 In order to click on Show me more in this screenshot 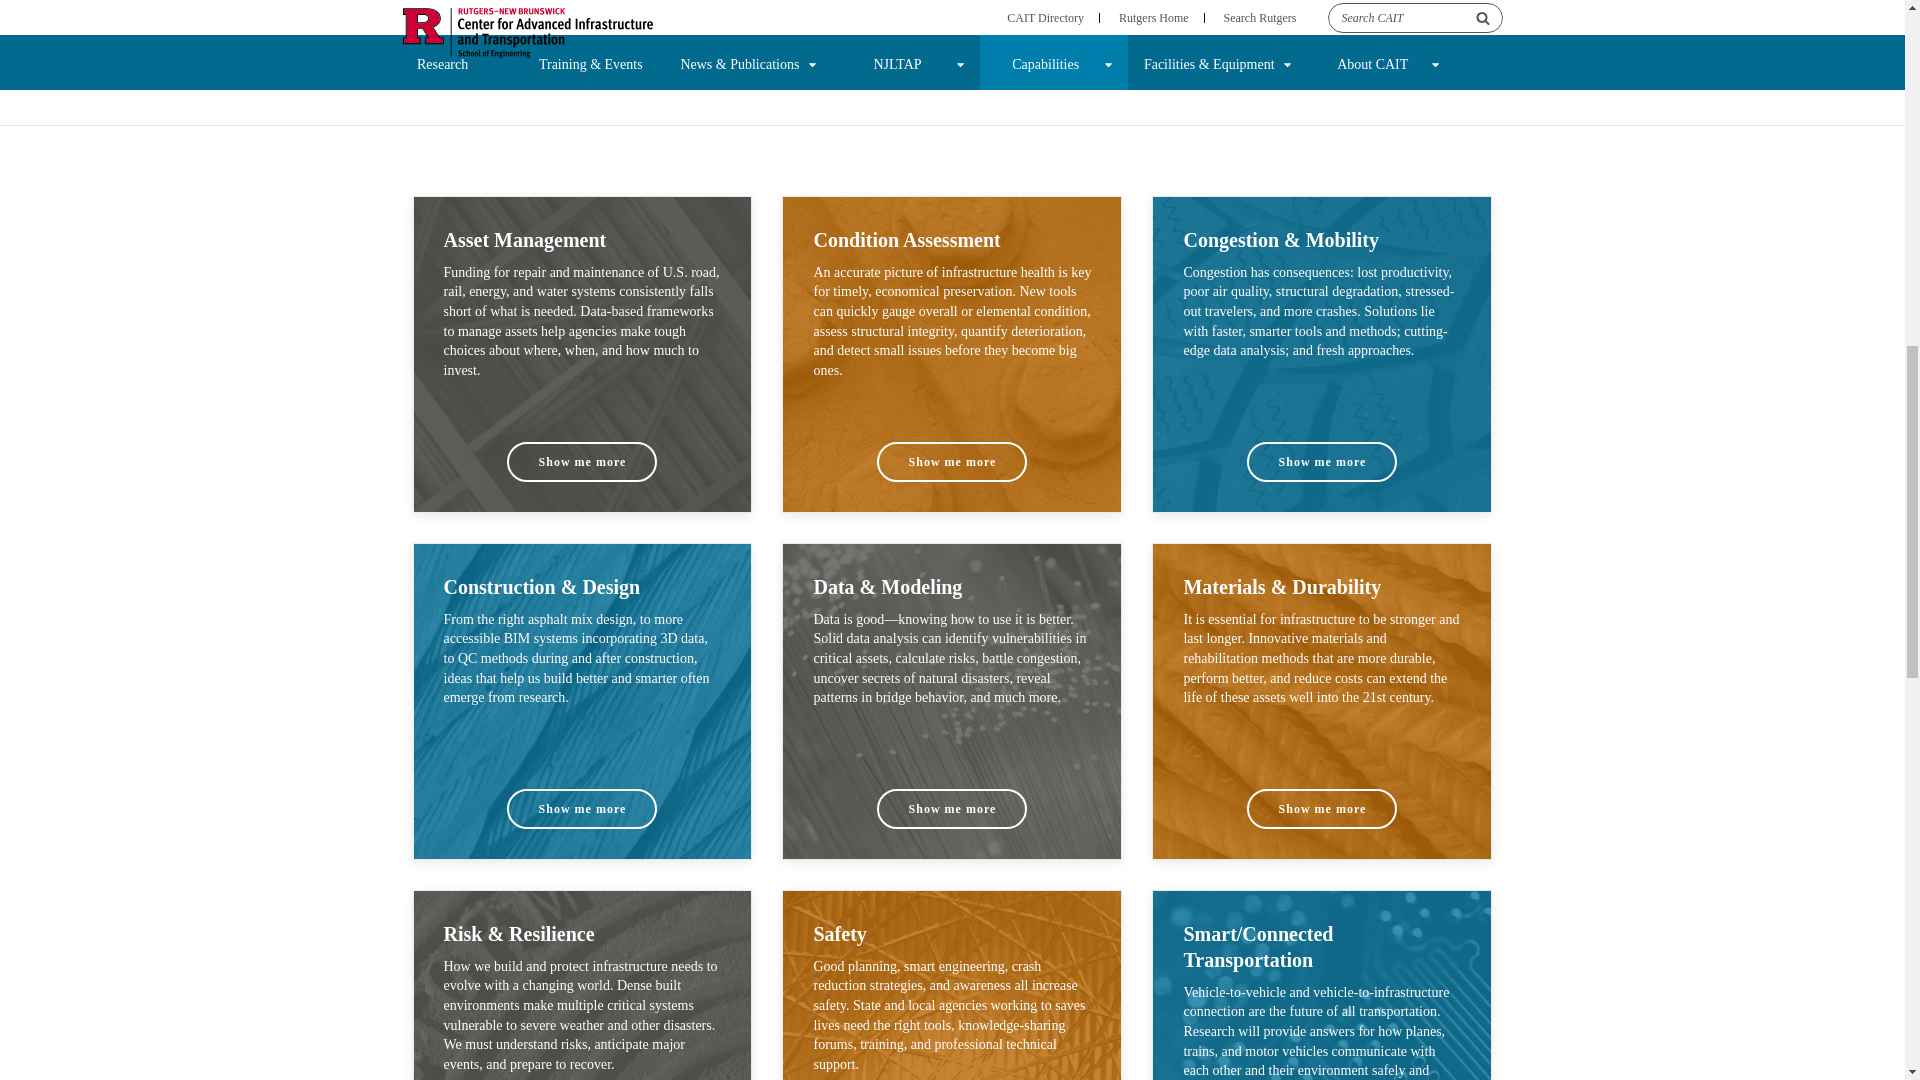, I will do `click(1322, 809)`.